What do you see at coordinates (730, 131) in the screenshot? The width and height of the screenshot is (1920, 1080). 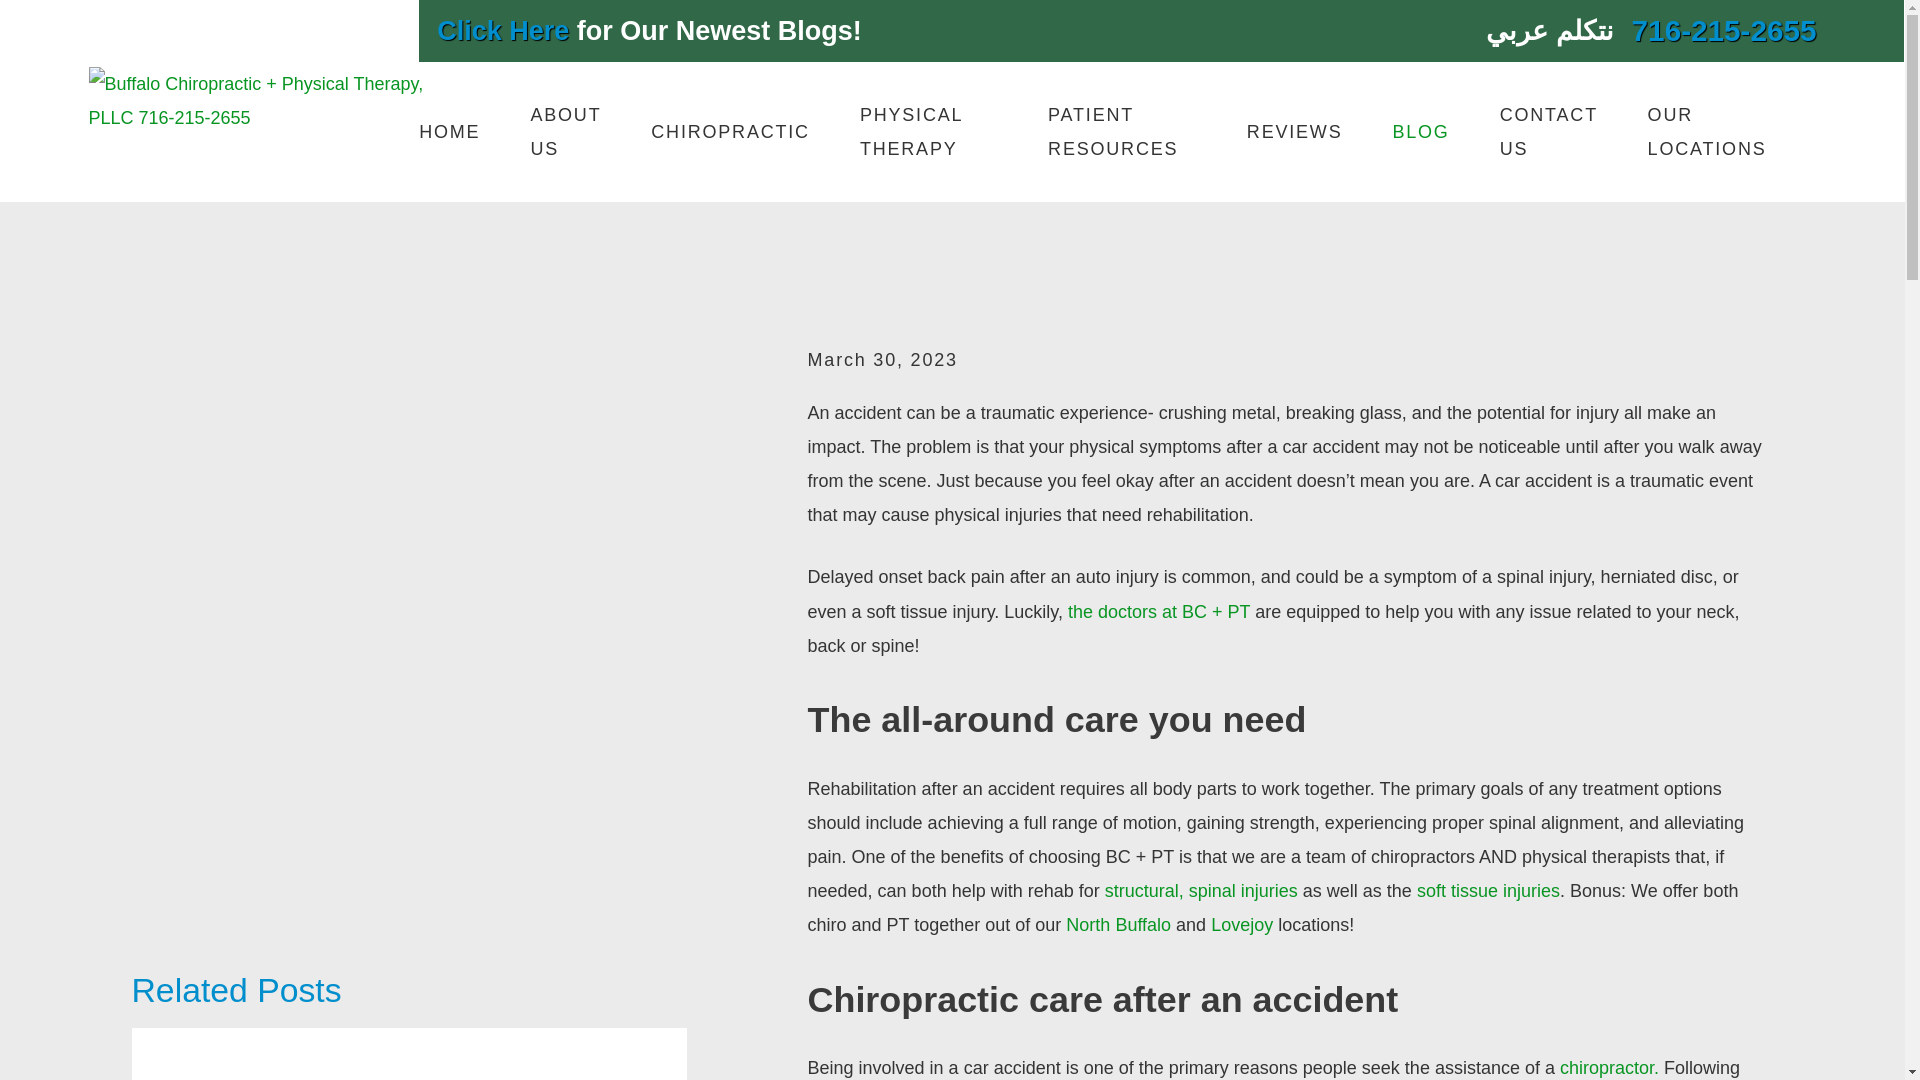 I see `CHIROPRACTIC` at bounding box center [730, 131].